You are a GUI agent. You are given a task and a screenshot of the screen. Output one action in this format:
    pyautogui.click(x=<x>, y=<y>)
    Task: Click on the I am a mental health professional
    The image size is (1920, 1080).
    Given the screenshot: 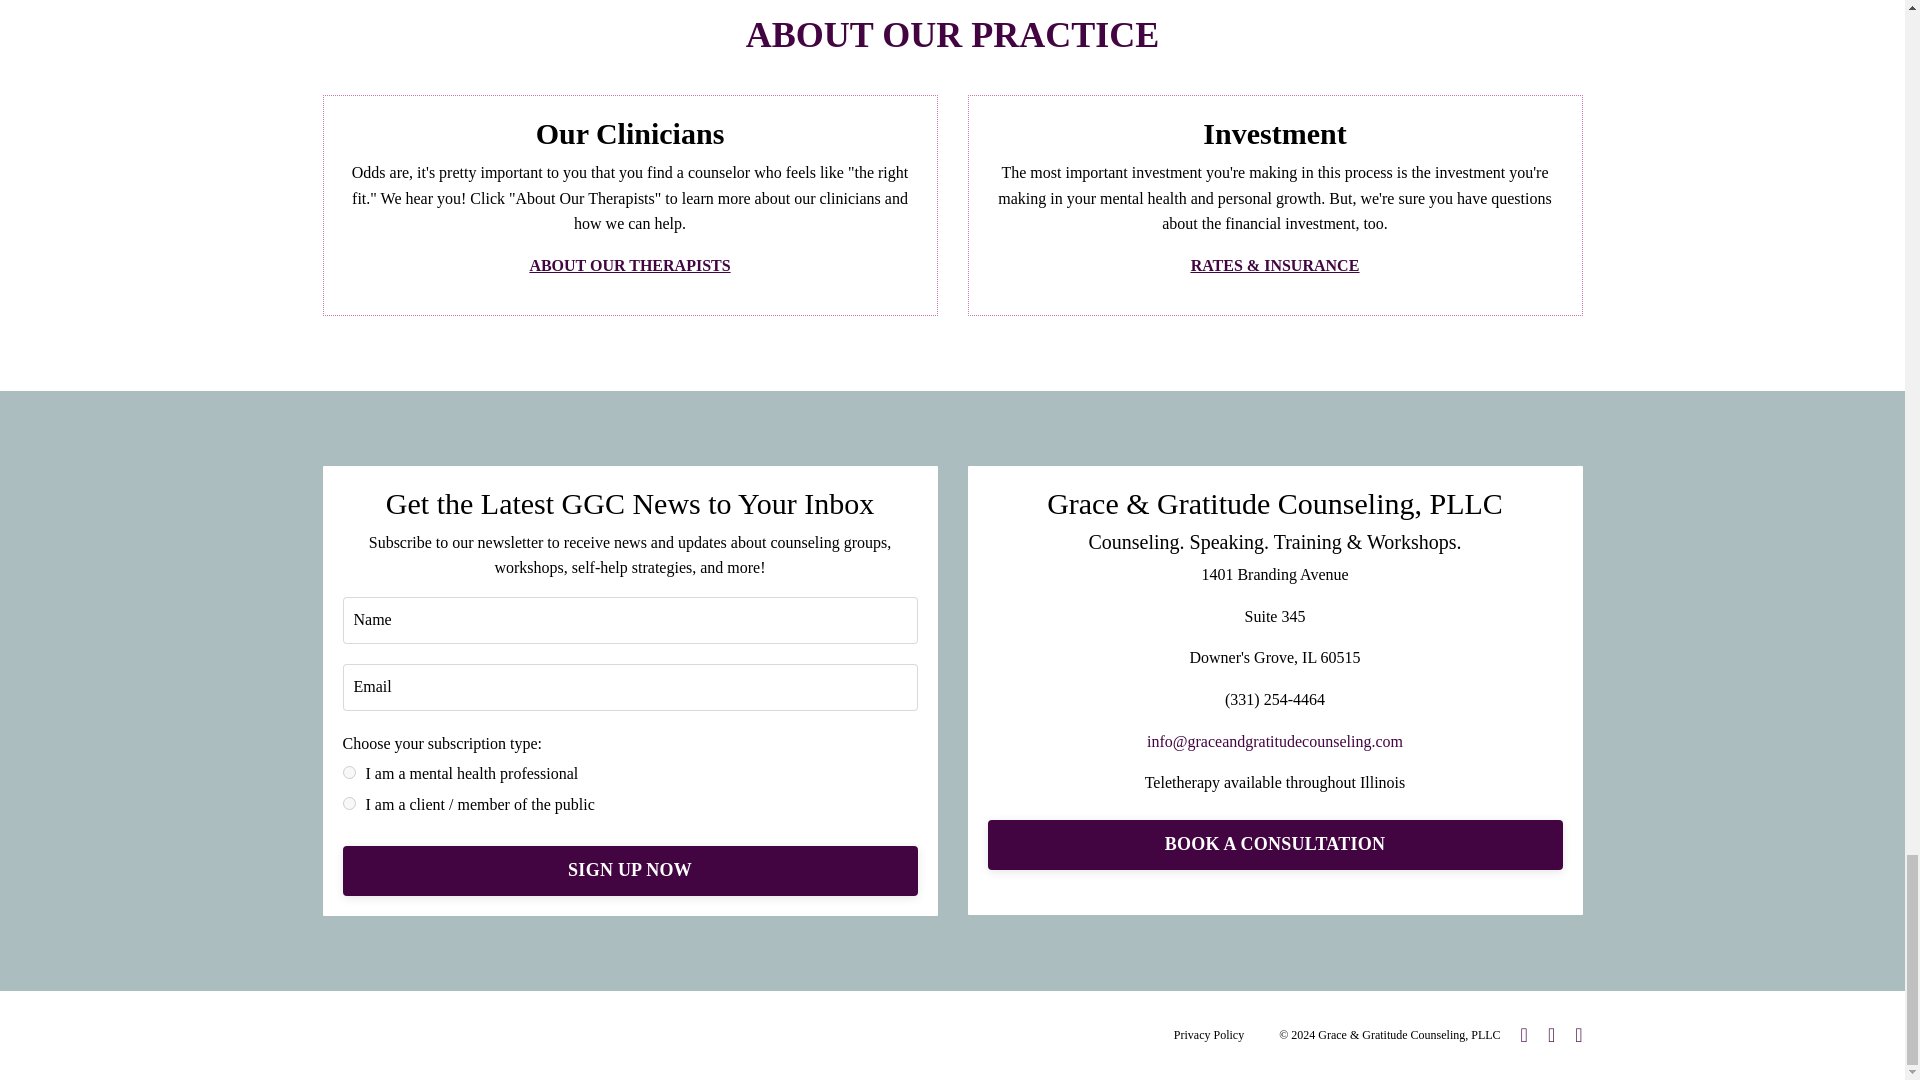 What is the action you would take?
    pyautogui.click(x=348, y=772)
    